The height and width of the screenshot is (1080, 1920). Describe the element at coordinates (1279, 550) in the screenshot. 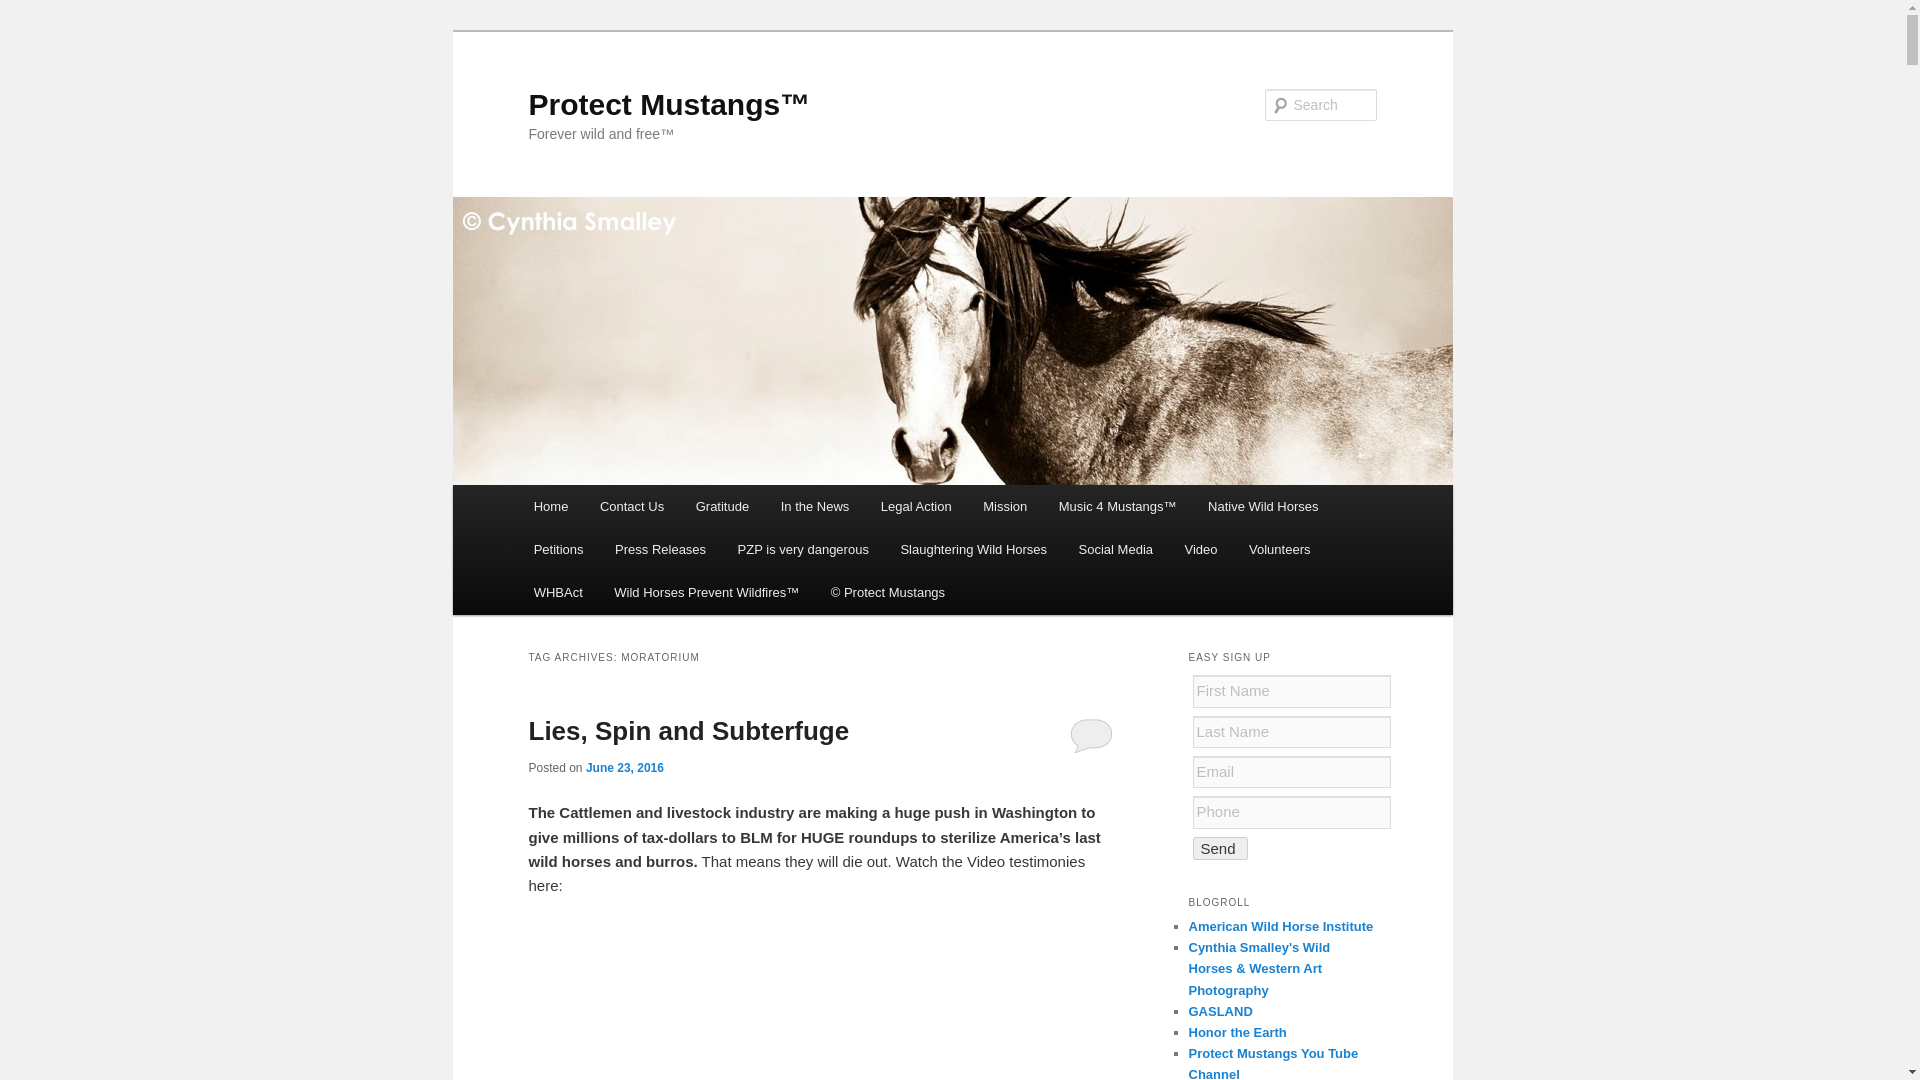

I see `Volunteers` at that location.